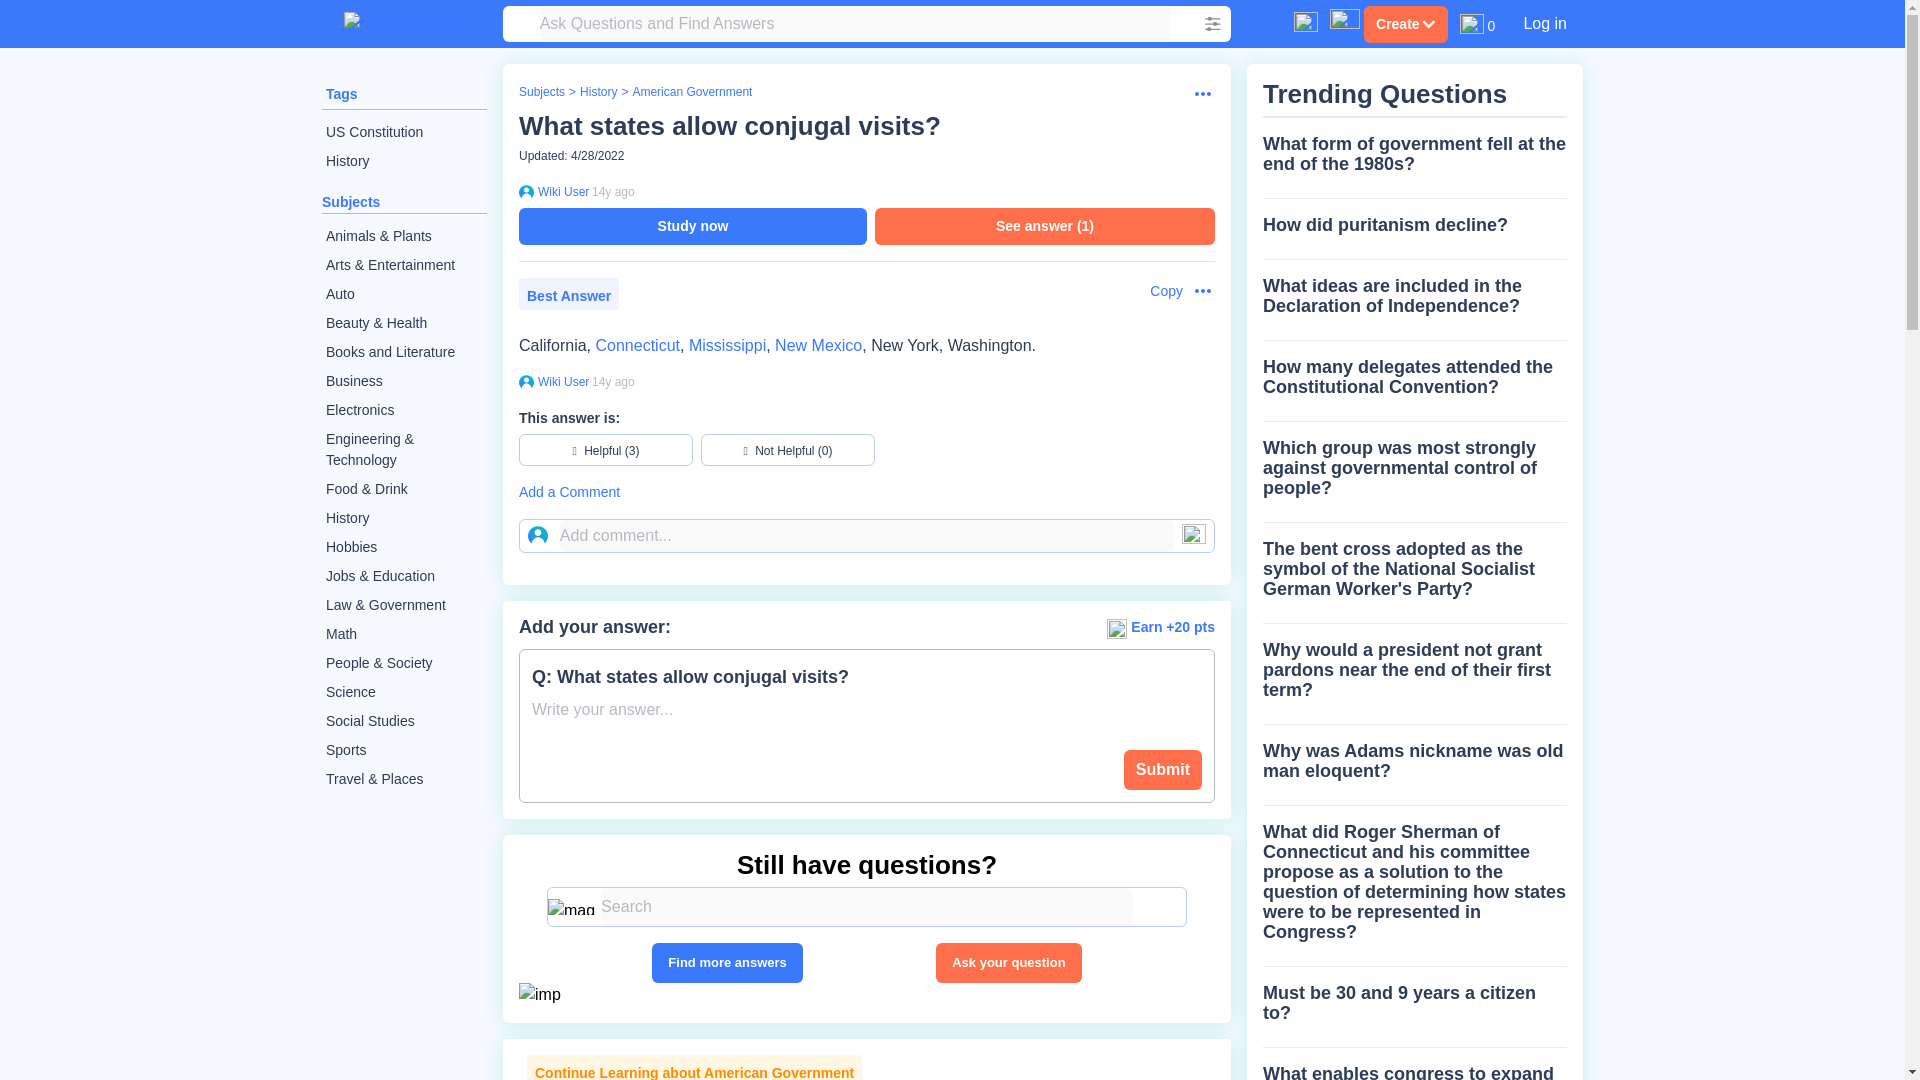 This screenshot has width=1920, height=1080. I want to click on History, so click(404, 161).